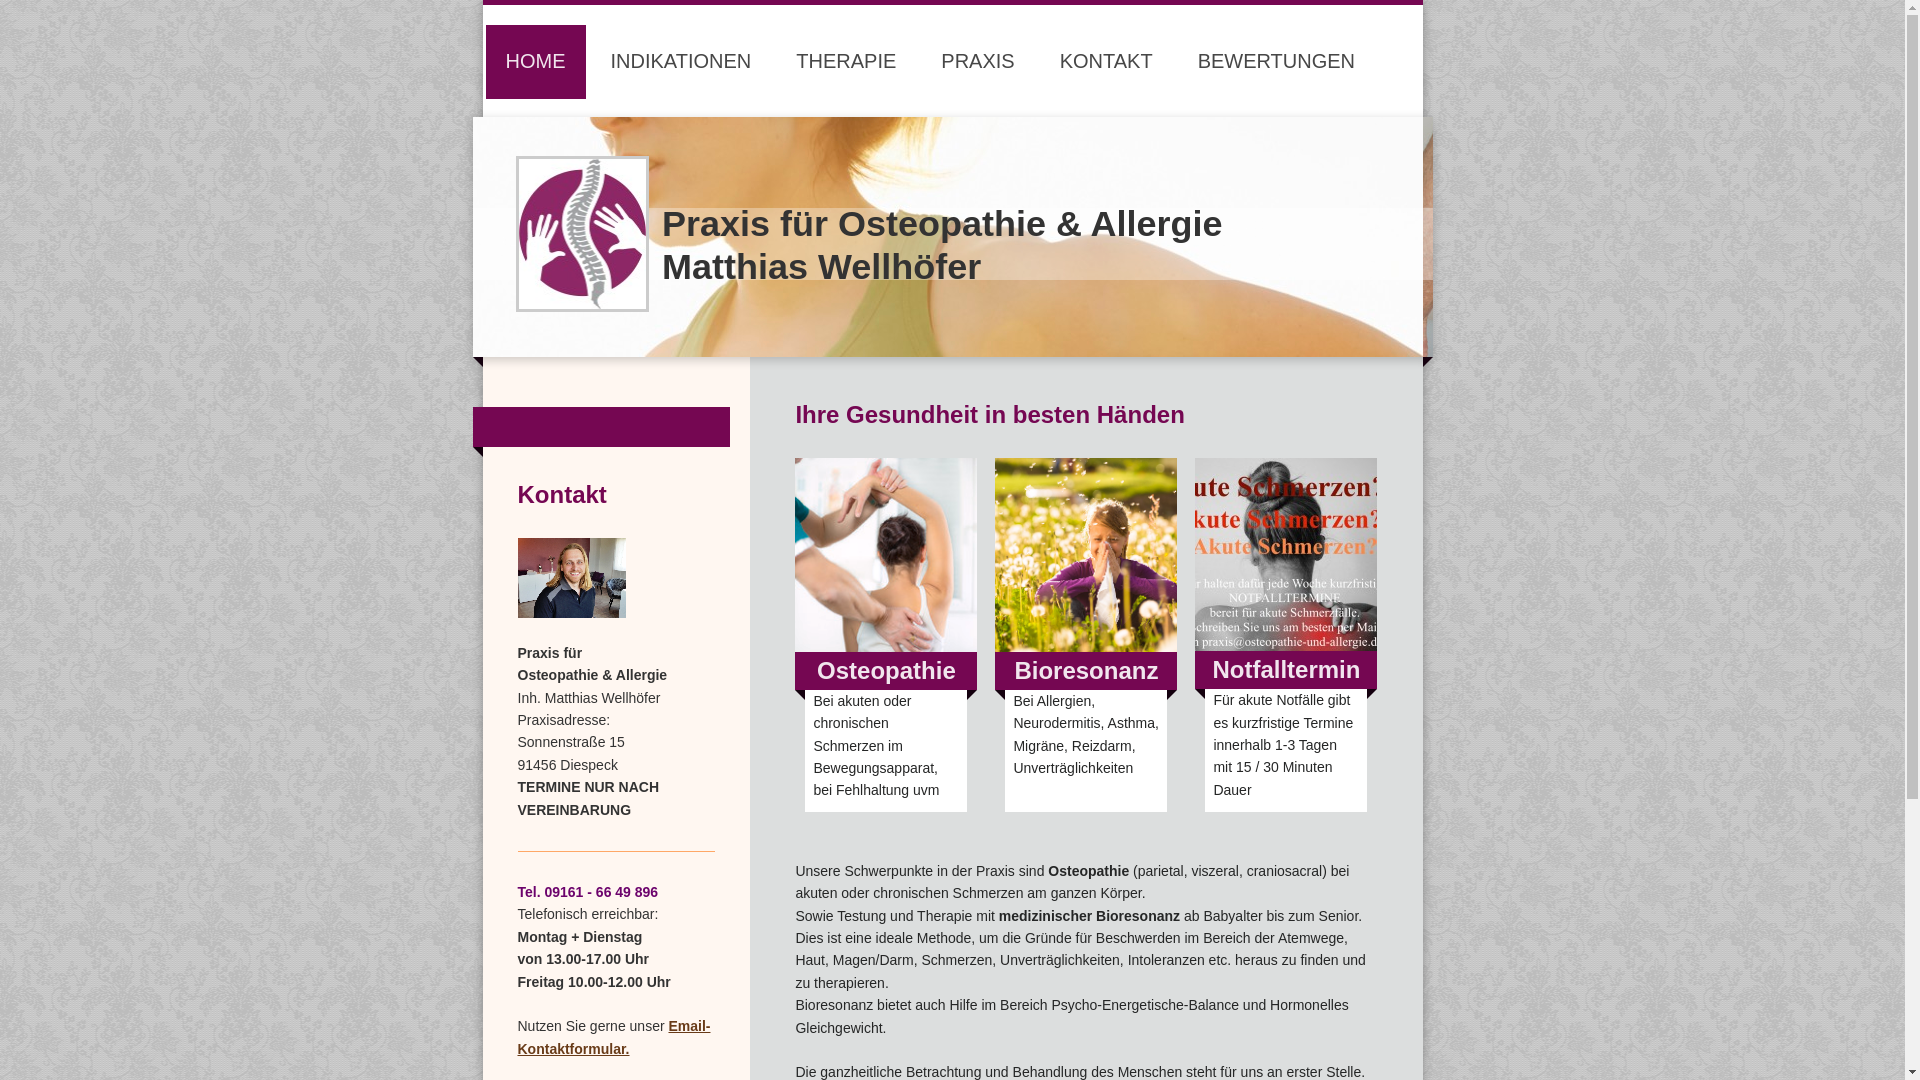 This screenshot has height=1080, width=1920. I want to click on BEWERTUNGEN, so click(1276, 62).